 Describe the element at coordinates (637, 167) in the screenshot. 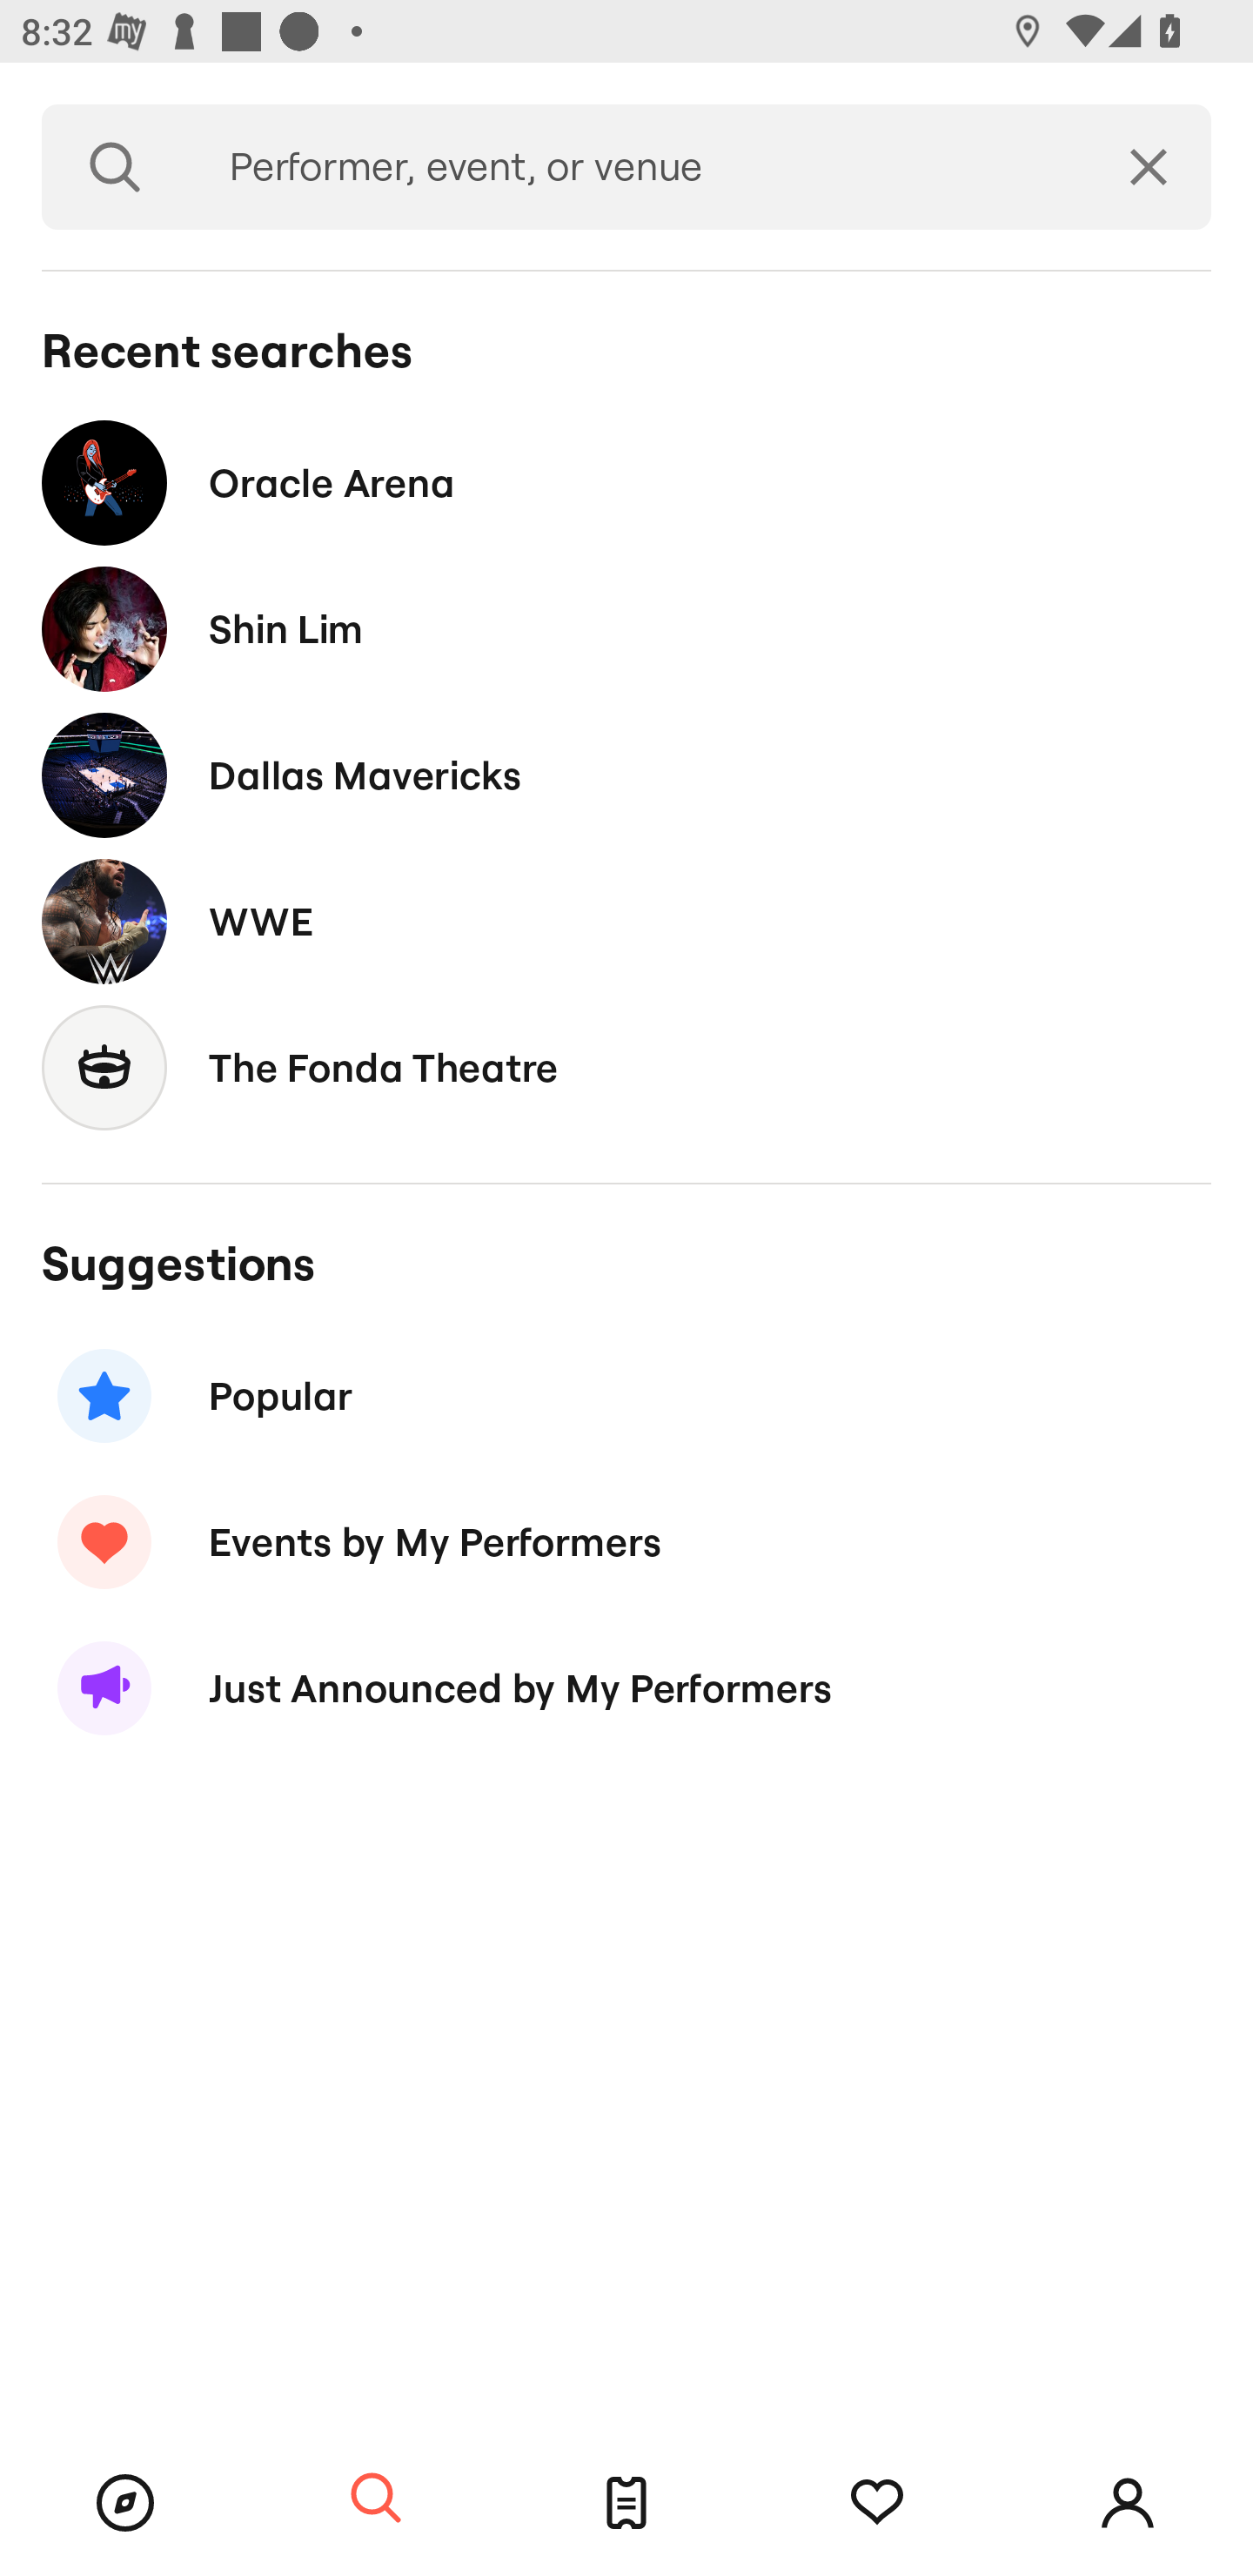

I see `Performer, event, or venue` at that location.